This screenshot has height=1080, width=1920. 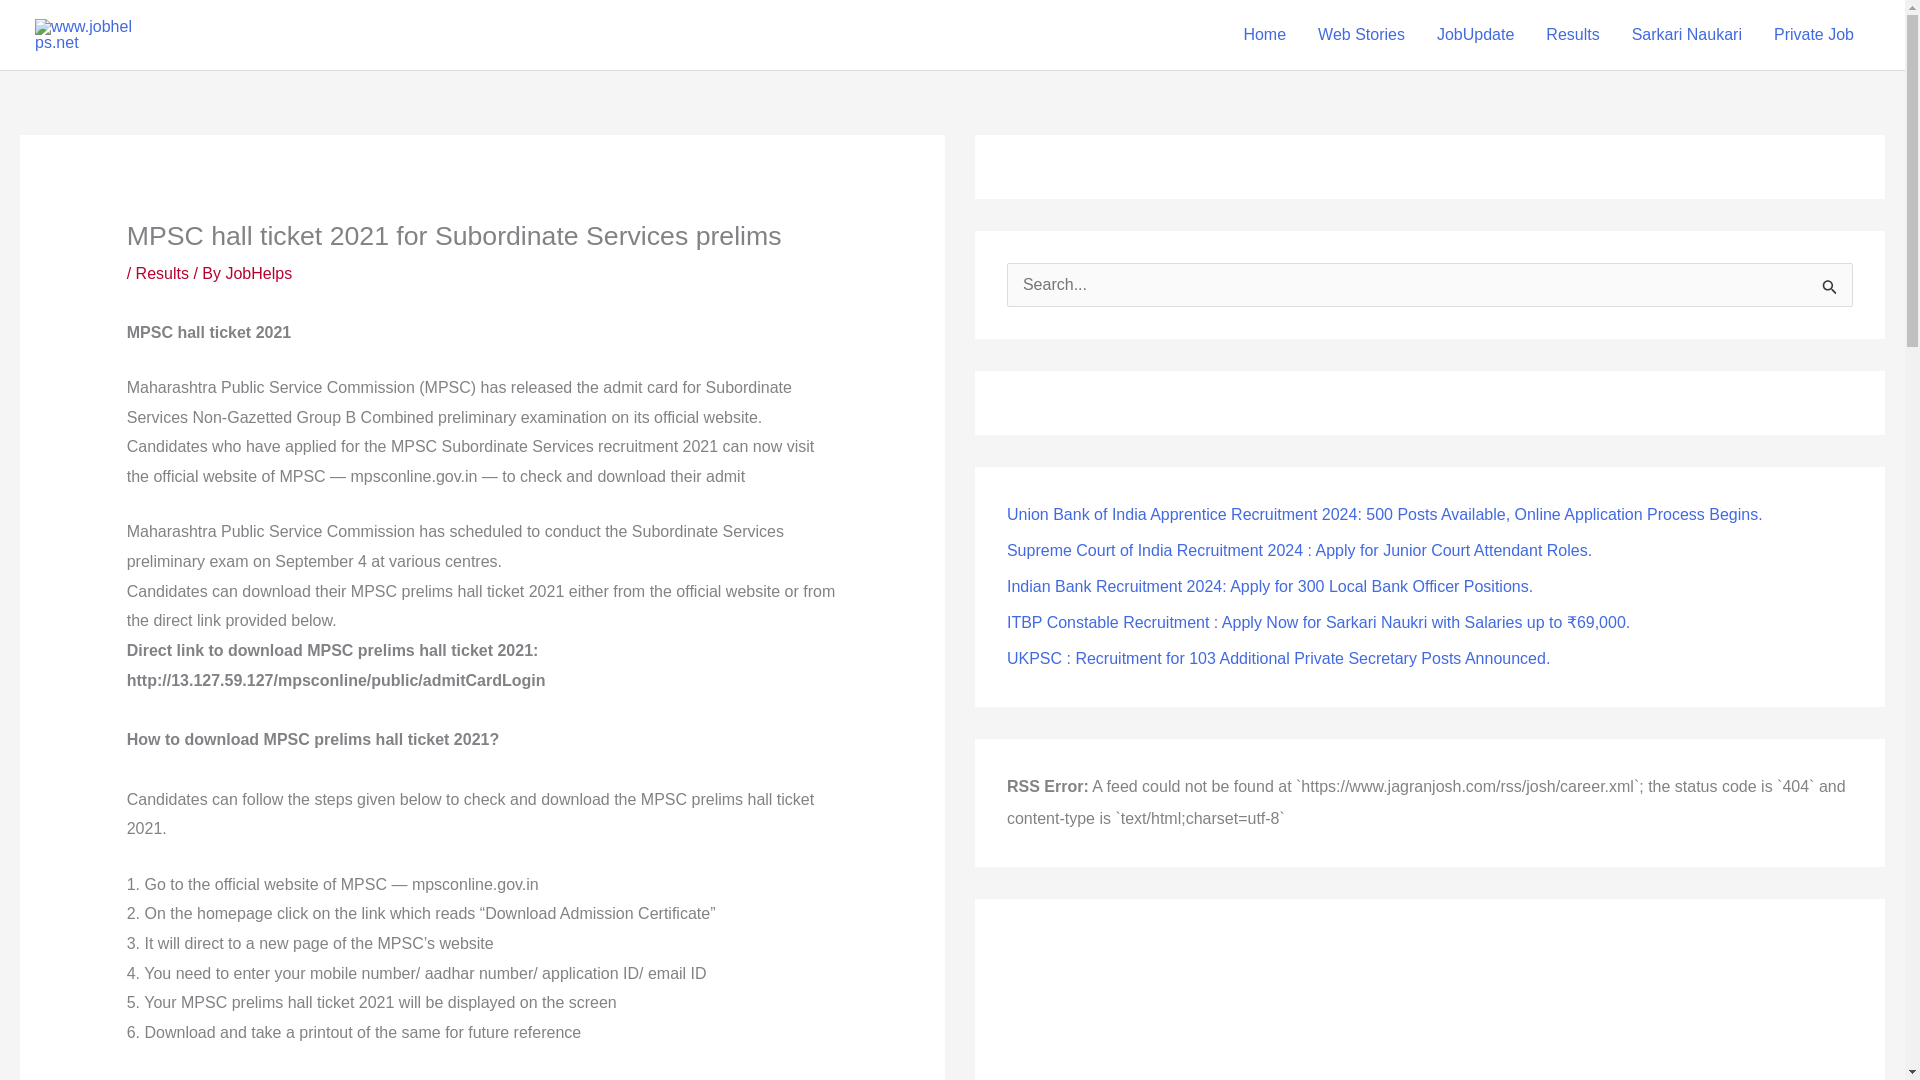 What do you see at coordinates (1475, 35) in the screenshot?
I see `JobUpdate` at bounding box center [1475, 35].